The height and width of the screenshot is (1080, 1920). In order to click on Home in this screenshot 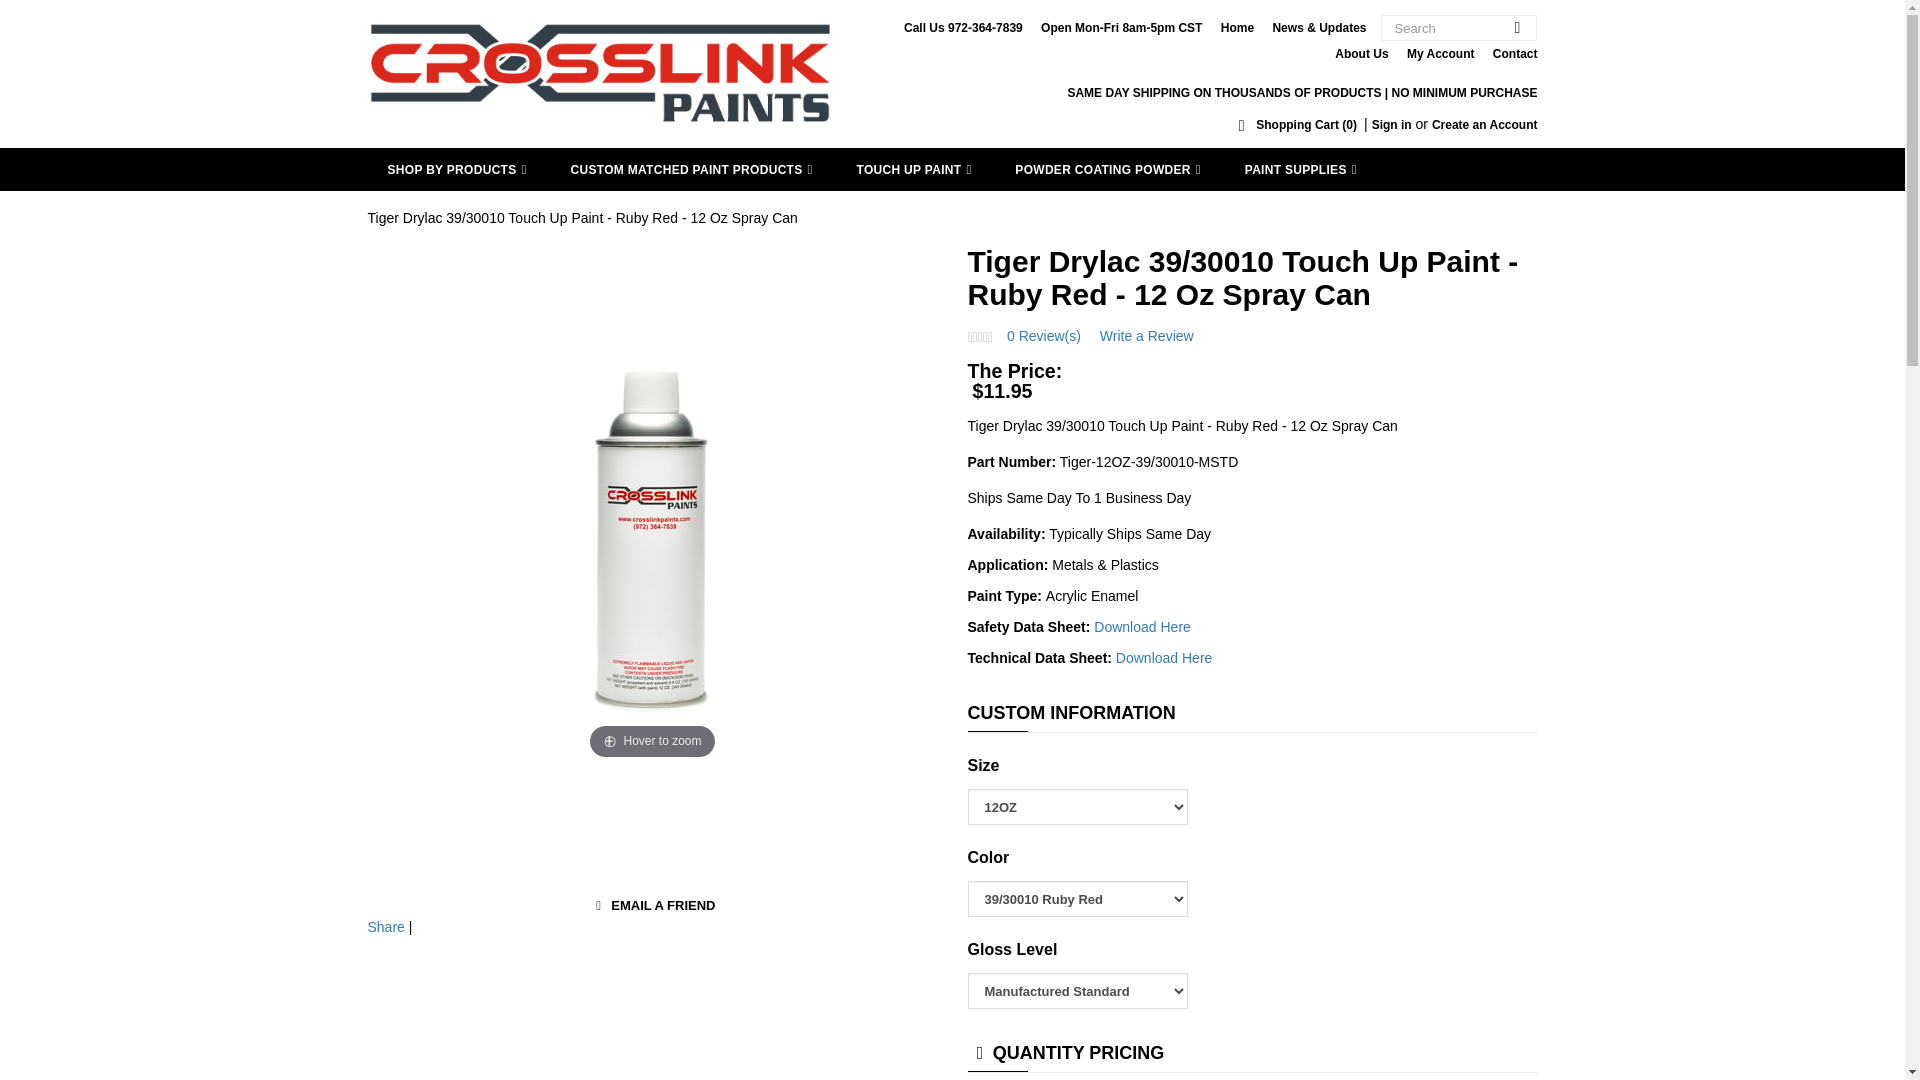, I will do `click(1237, 27)`.